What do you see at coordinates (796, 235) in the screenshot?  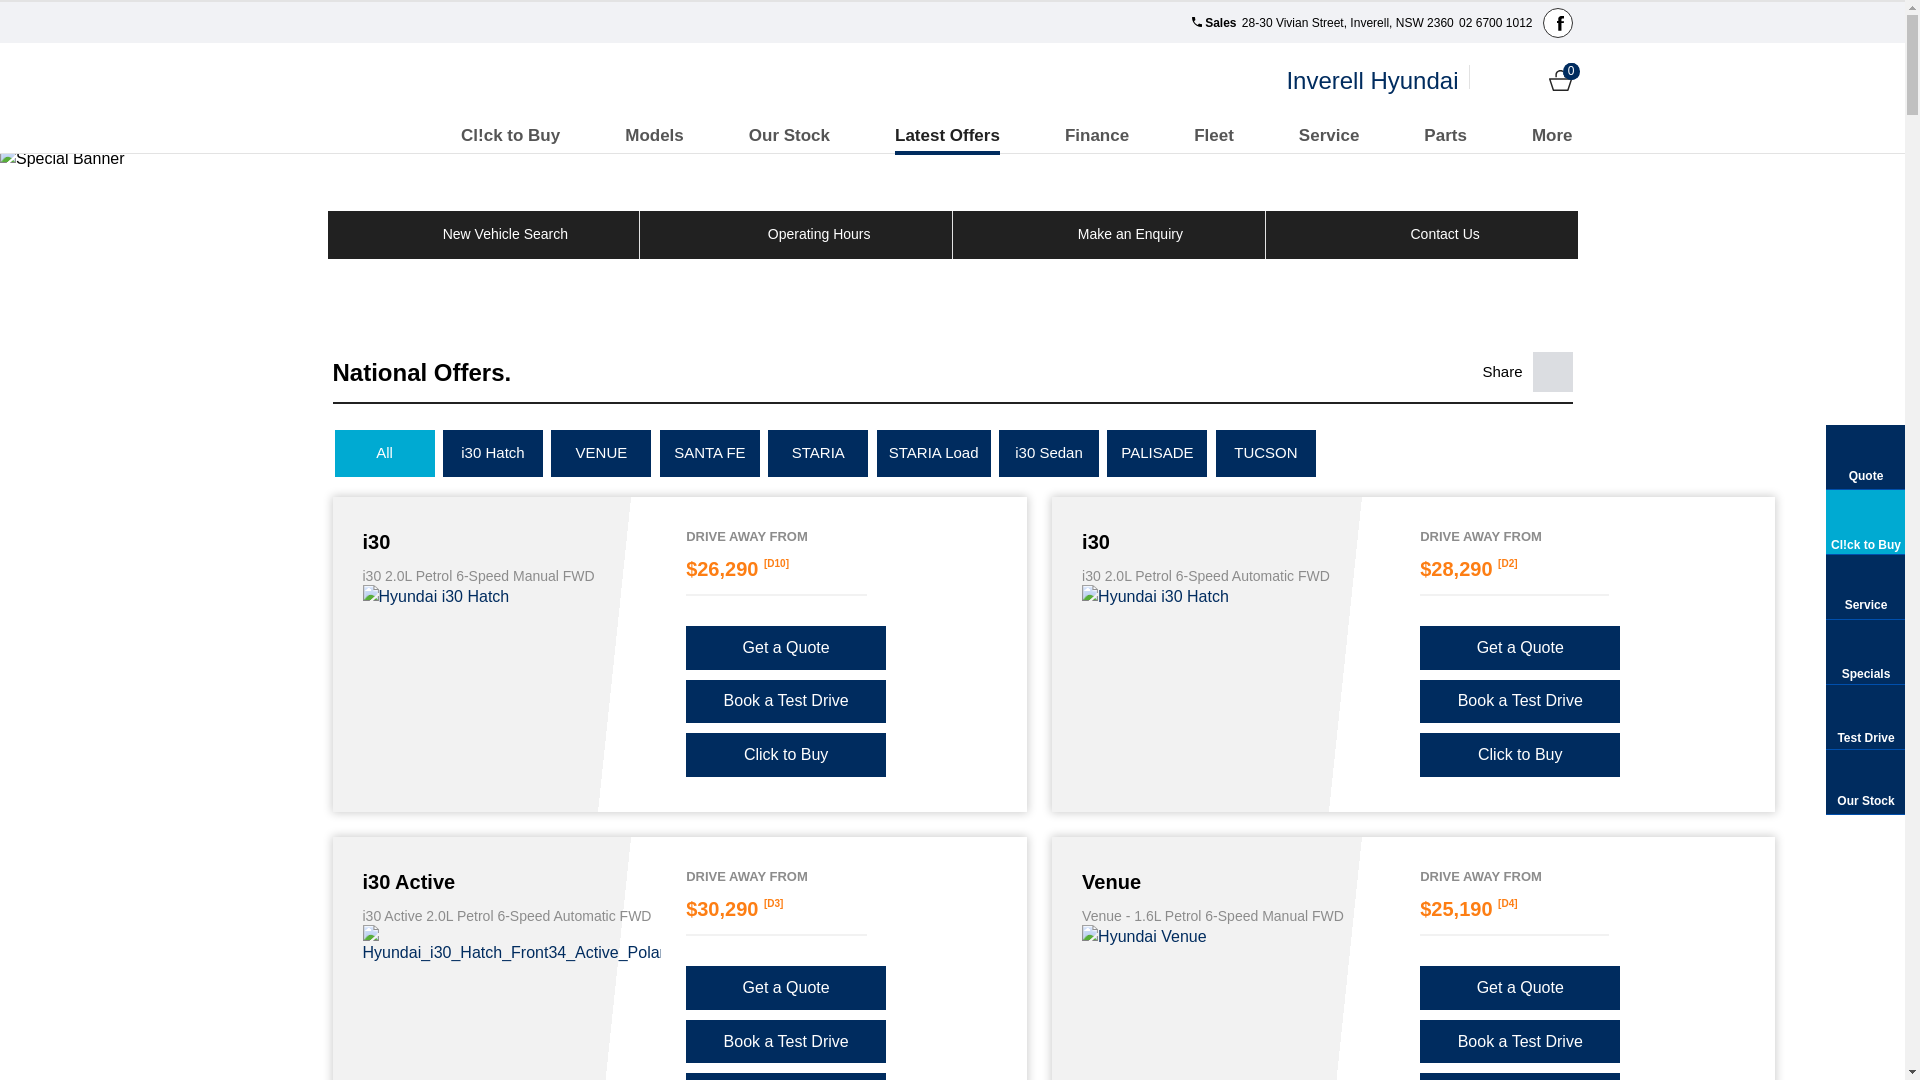 I see `Operating Hours` at bounding box center [796, 235].